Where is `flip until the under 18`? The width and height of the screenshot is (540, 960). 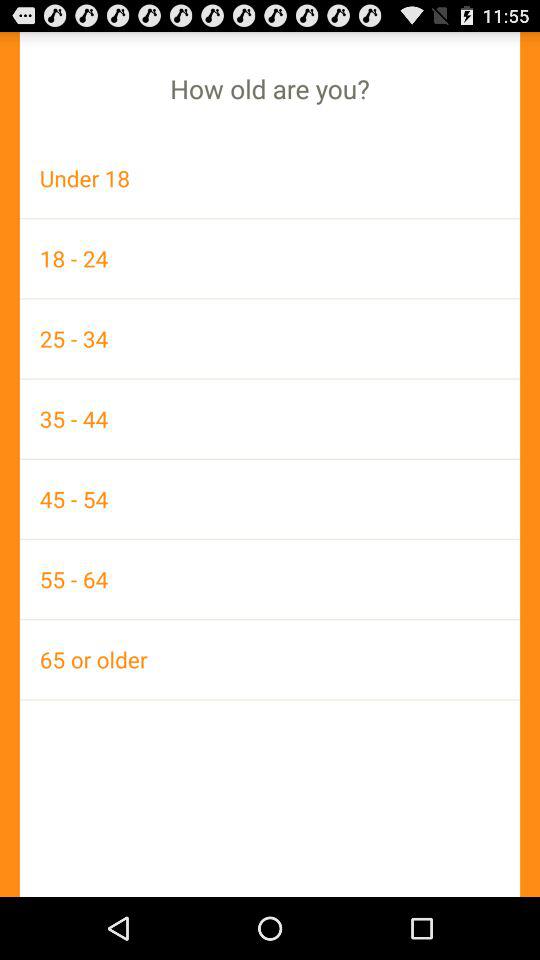
flip until the under 18 is located at coordinates (270, 178).